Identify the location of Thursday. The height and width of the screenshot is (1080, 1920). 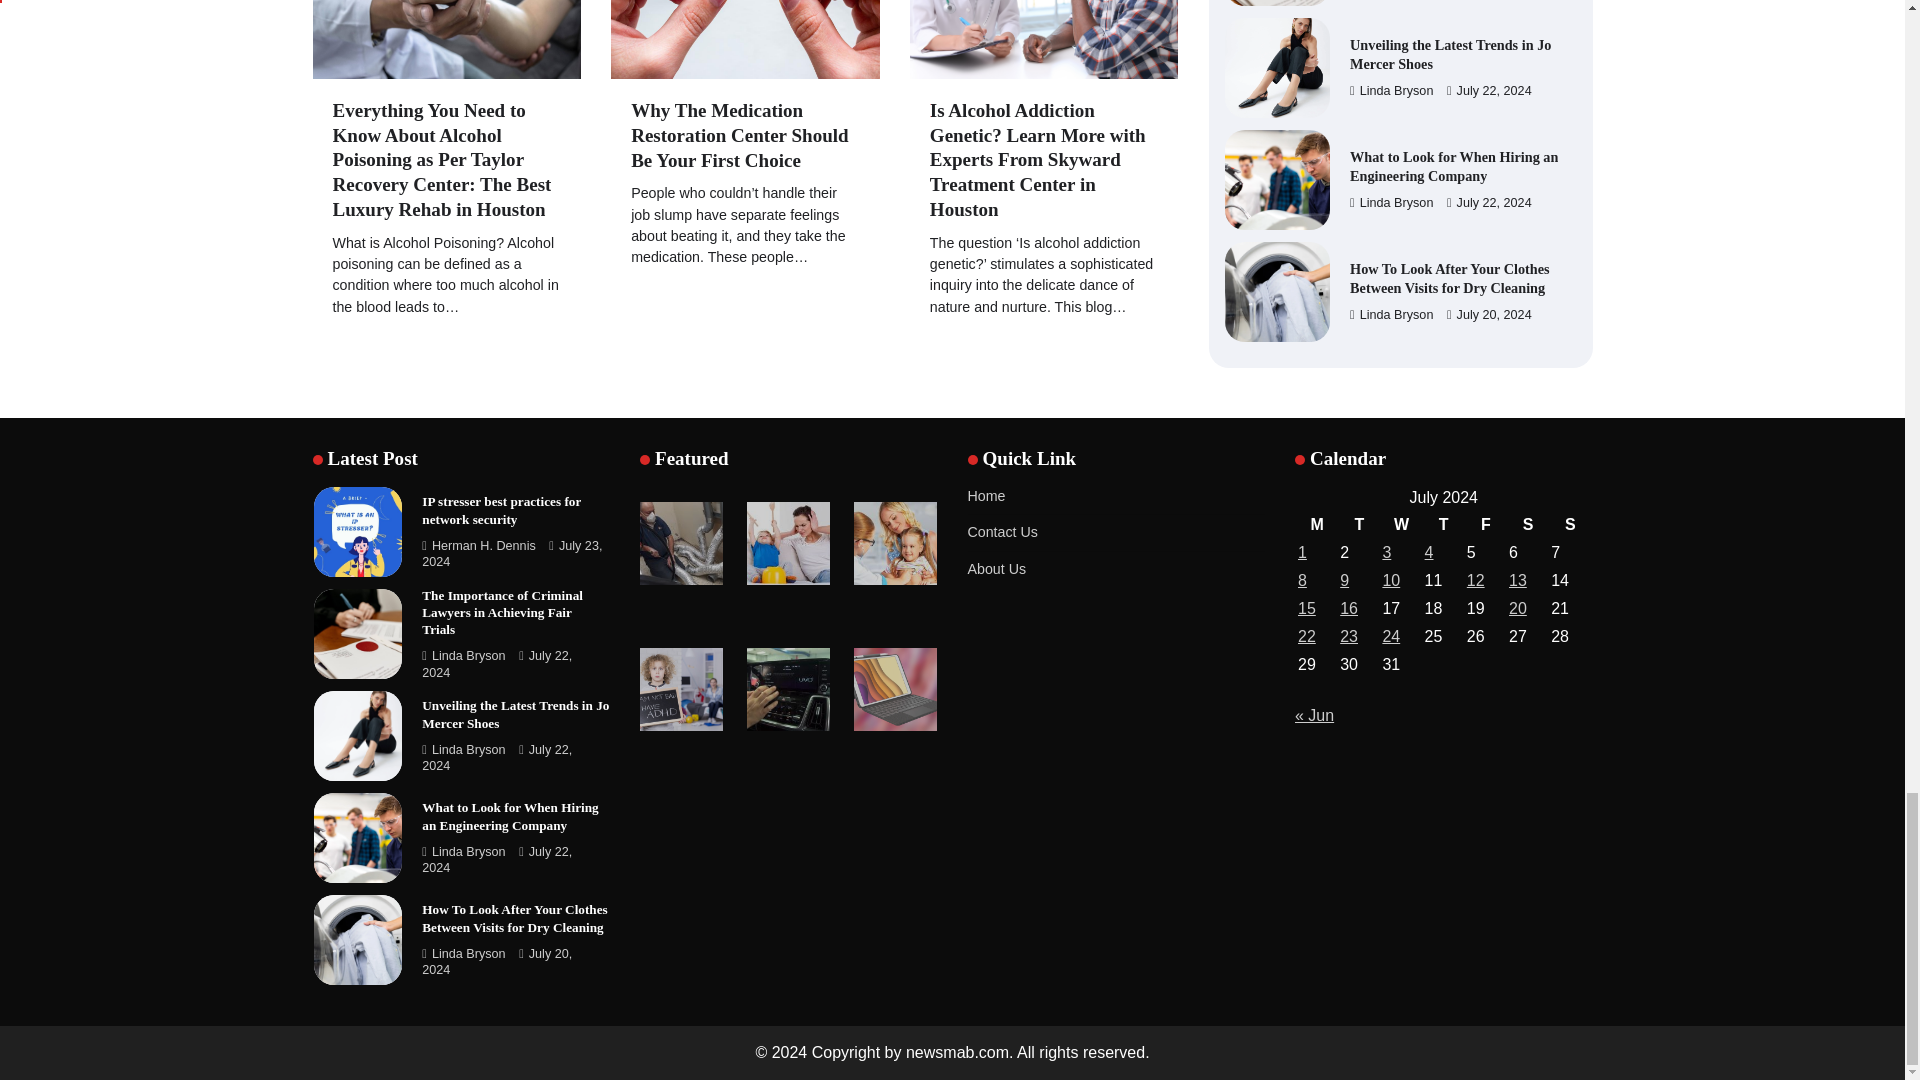
(1444, 524).